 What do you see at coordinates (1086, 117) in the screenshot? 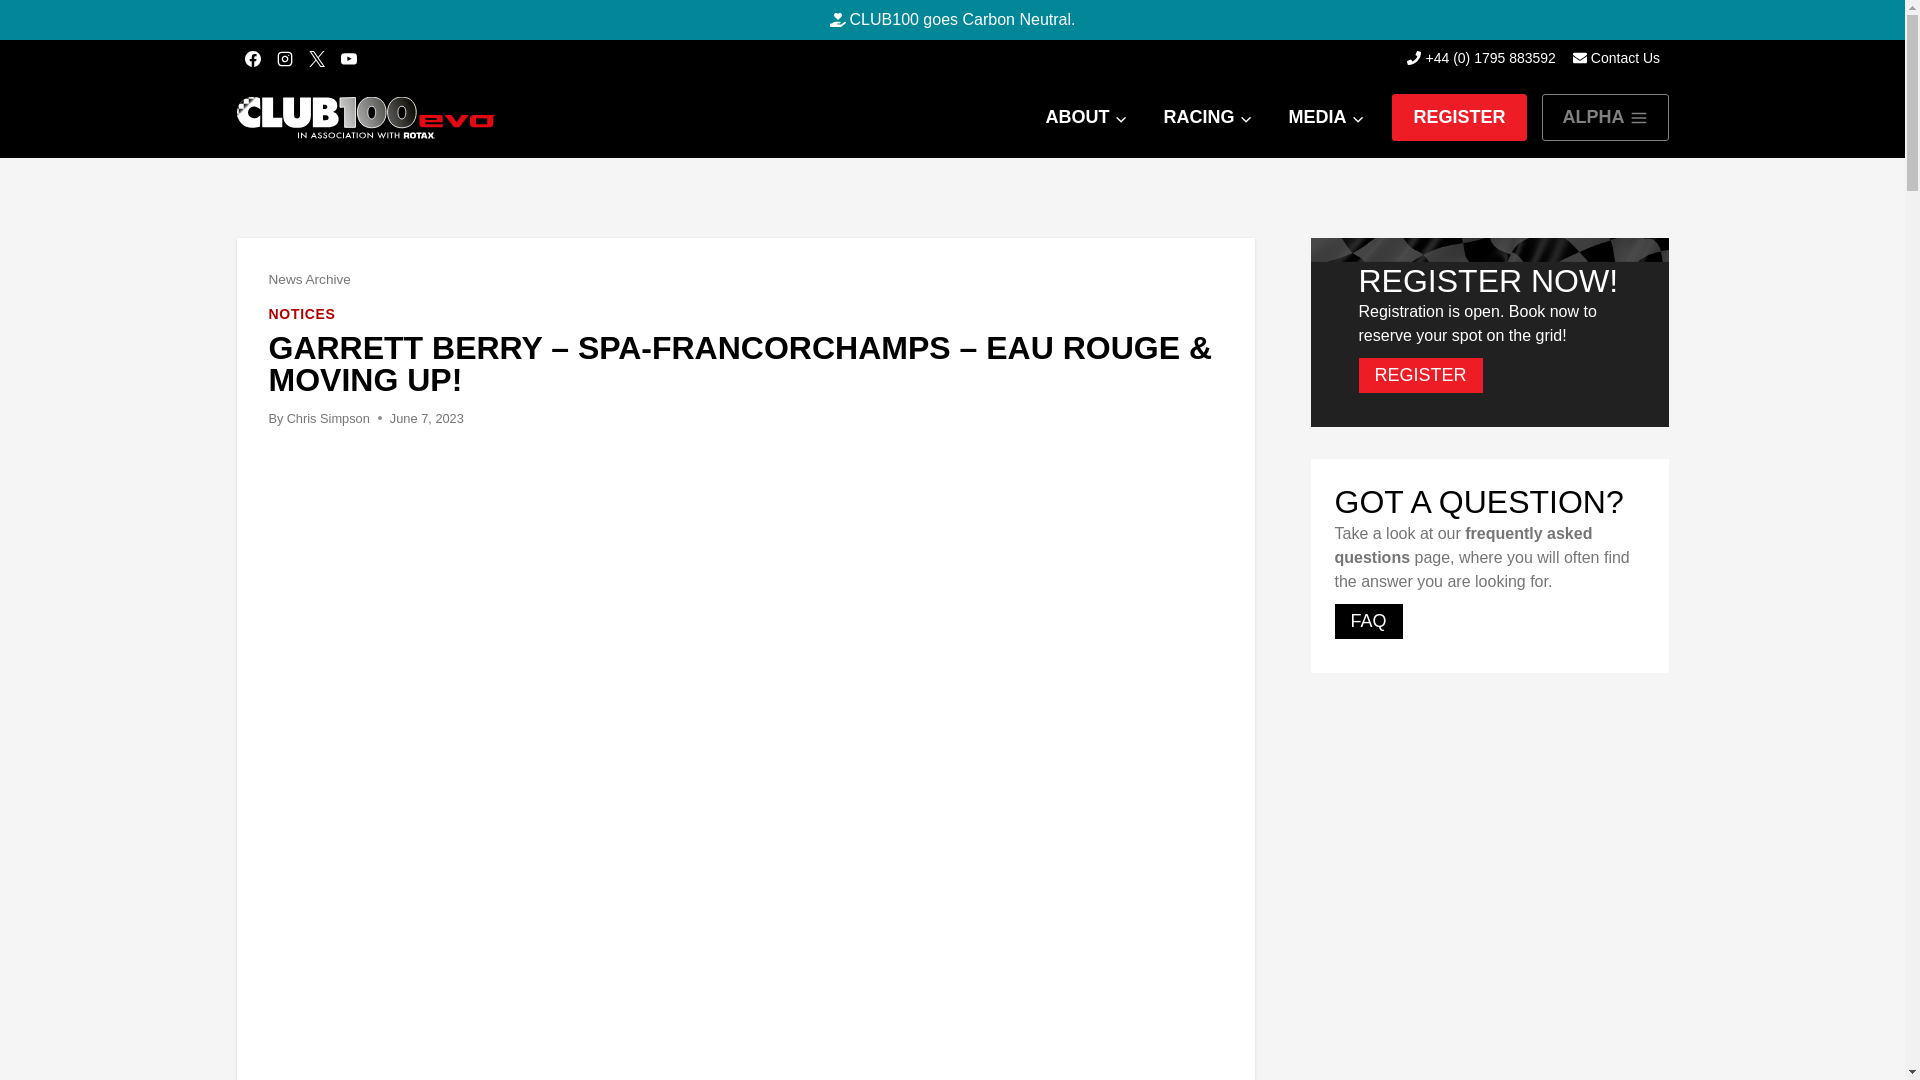
I see `ABOUT` at bounding box center [1086, 117].